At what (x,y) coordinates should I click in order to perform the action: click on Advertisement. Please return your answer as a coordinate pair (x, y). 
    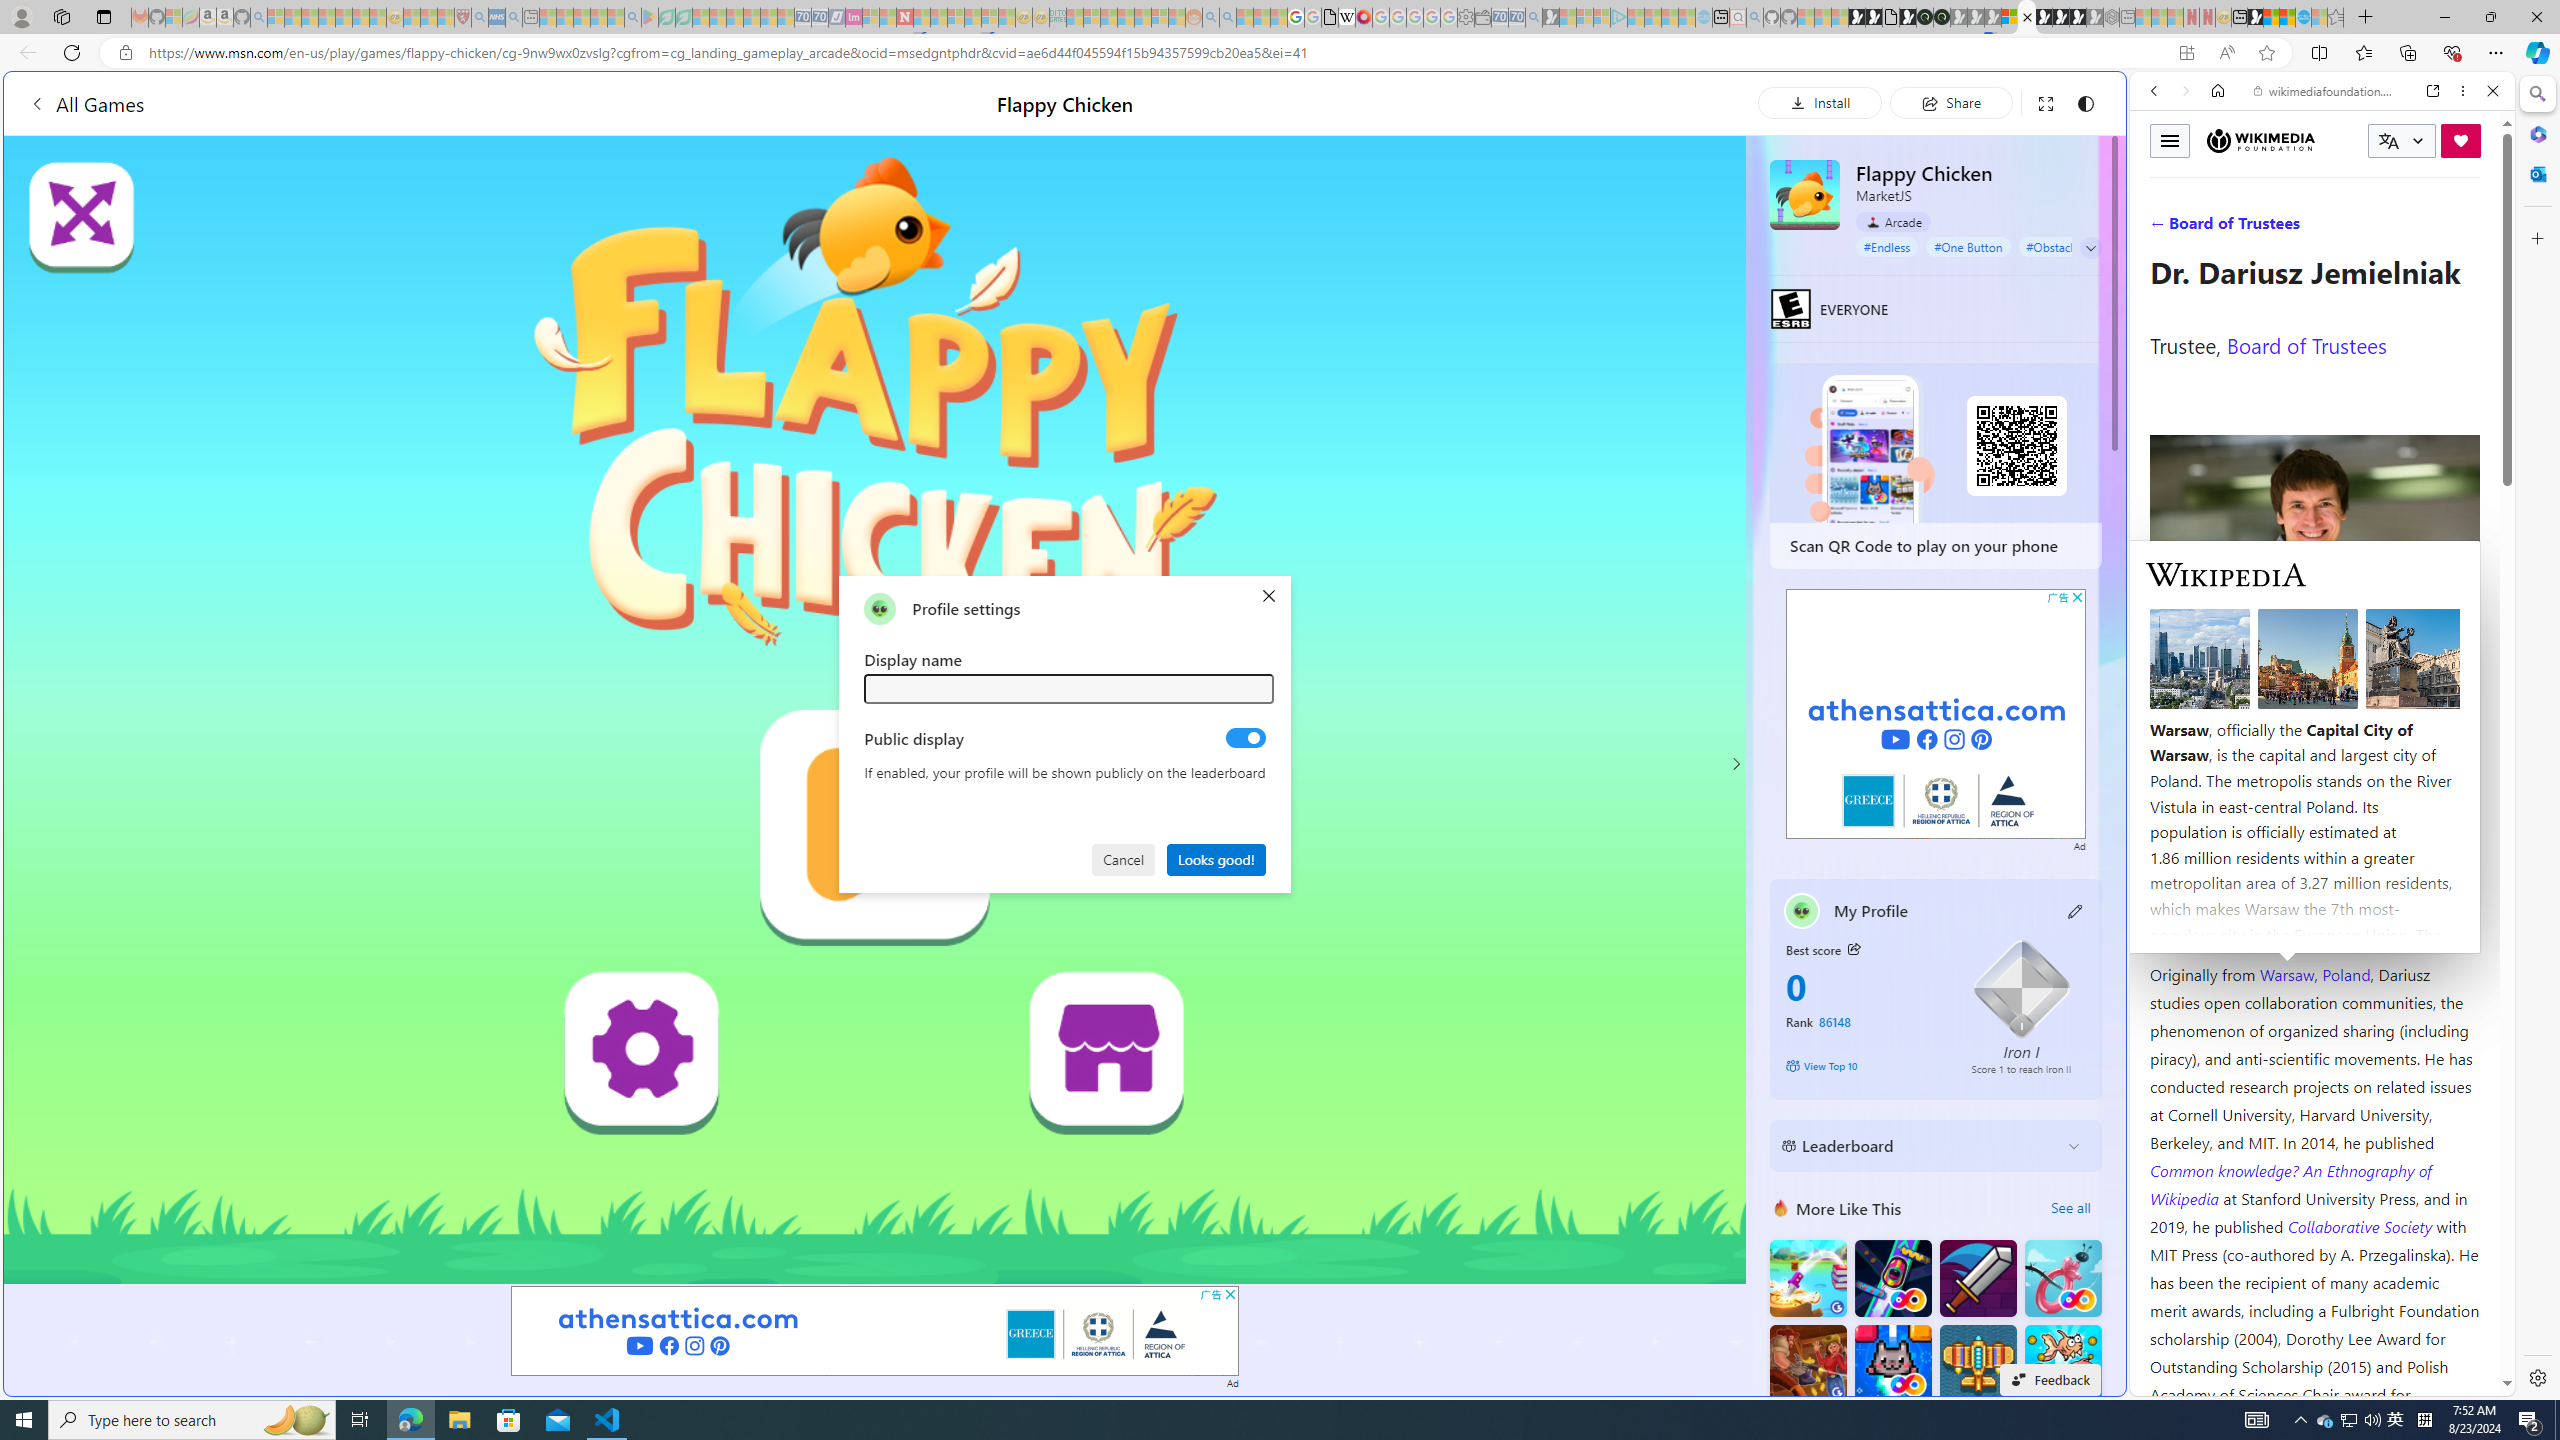
    Looking at the image, I should click on (1936, 714).